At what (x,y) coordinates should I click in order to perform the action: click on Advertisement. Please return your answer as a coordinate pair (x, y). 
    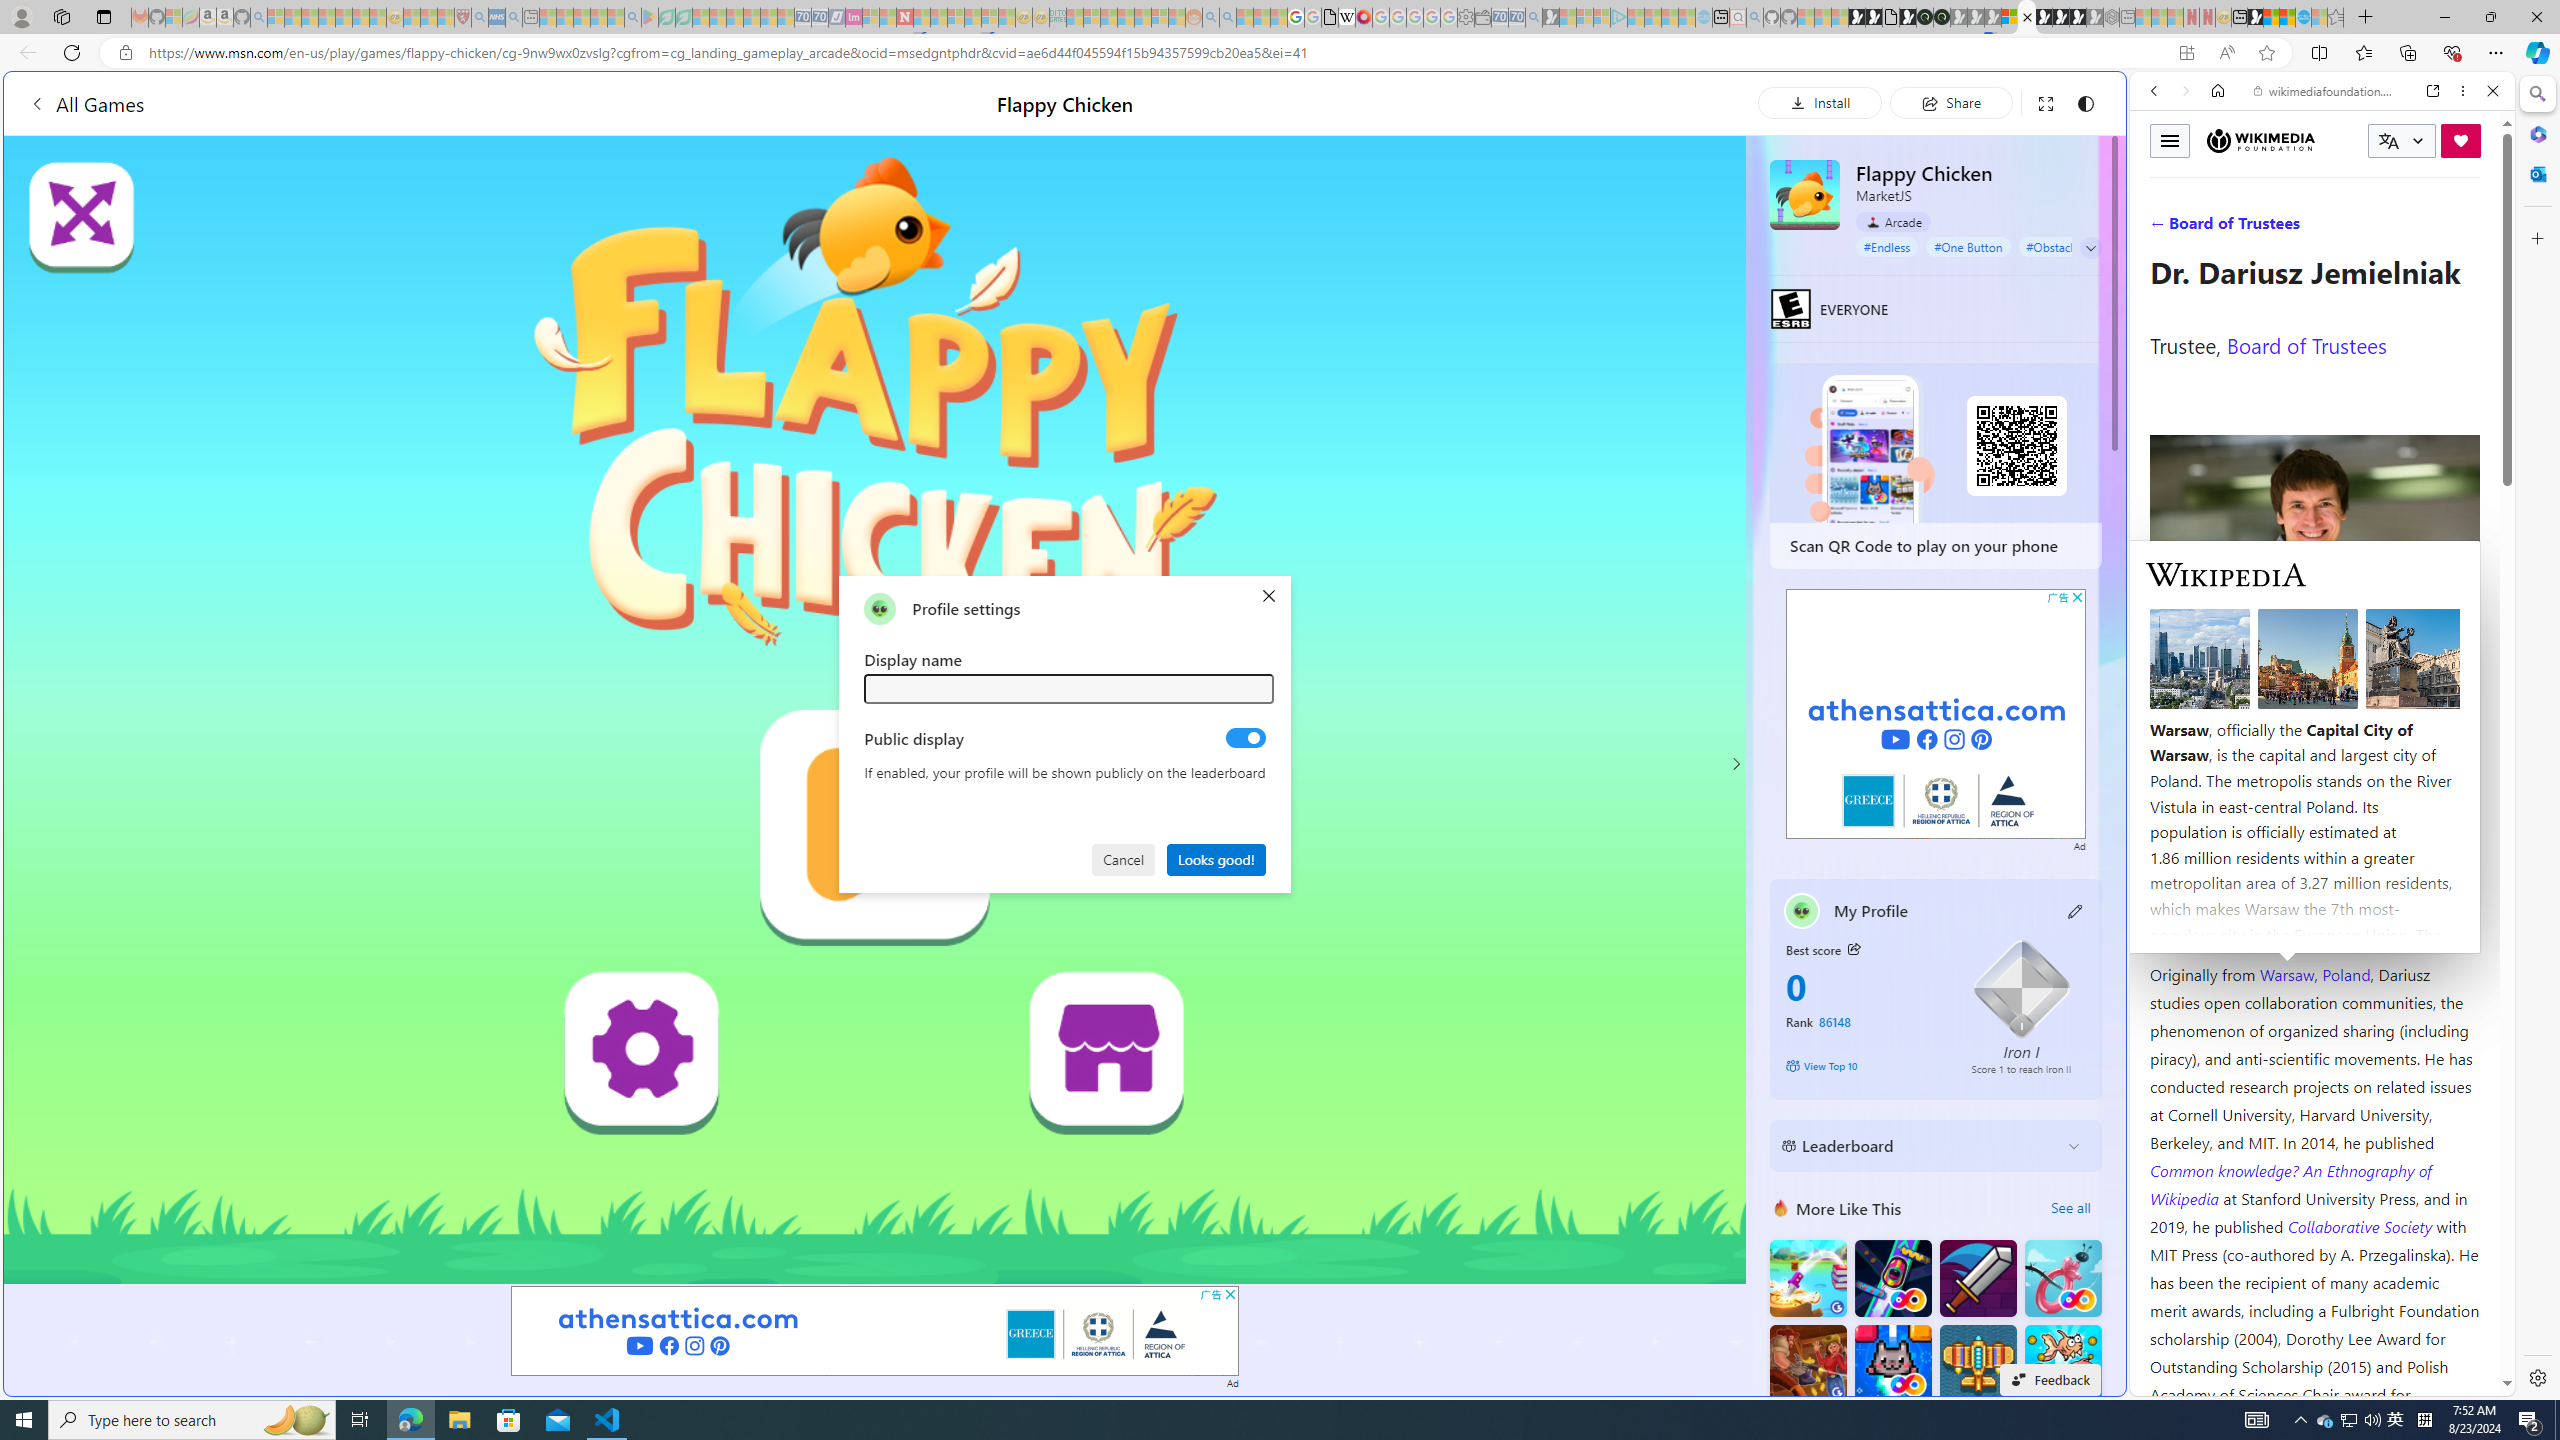
    Looking at the image, I should click on (1936, 714).